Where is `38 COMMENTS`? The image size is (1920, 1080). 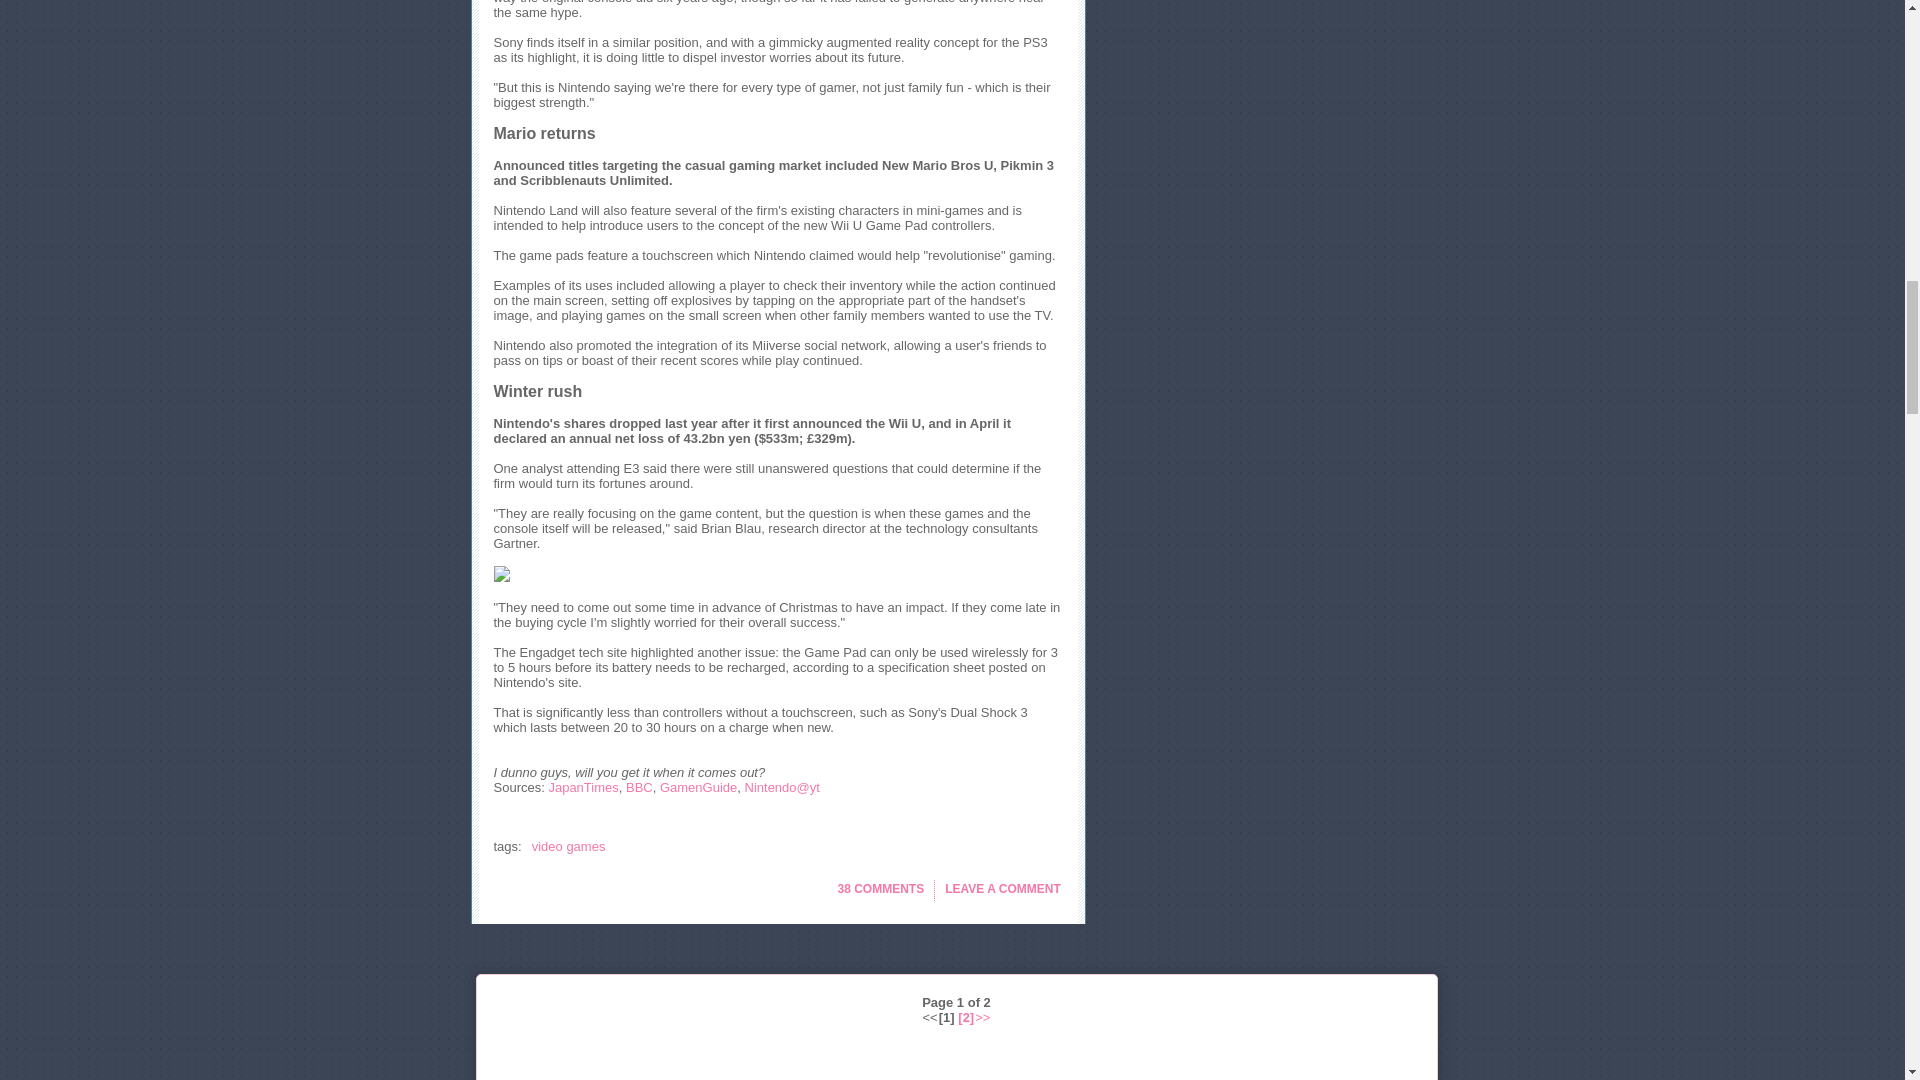 38 COMMENTS is located at coordinates (881, 890).